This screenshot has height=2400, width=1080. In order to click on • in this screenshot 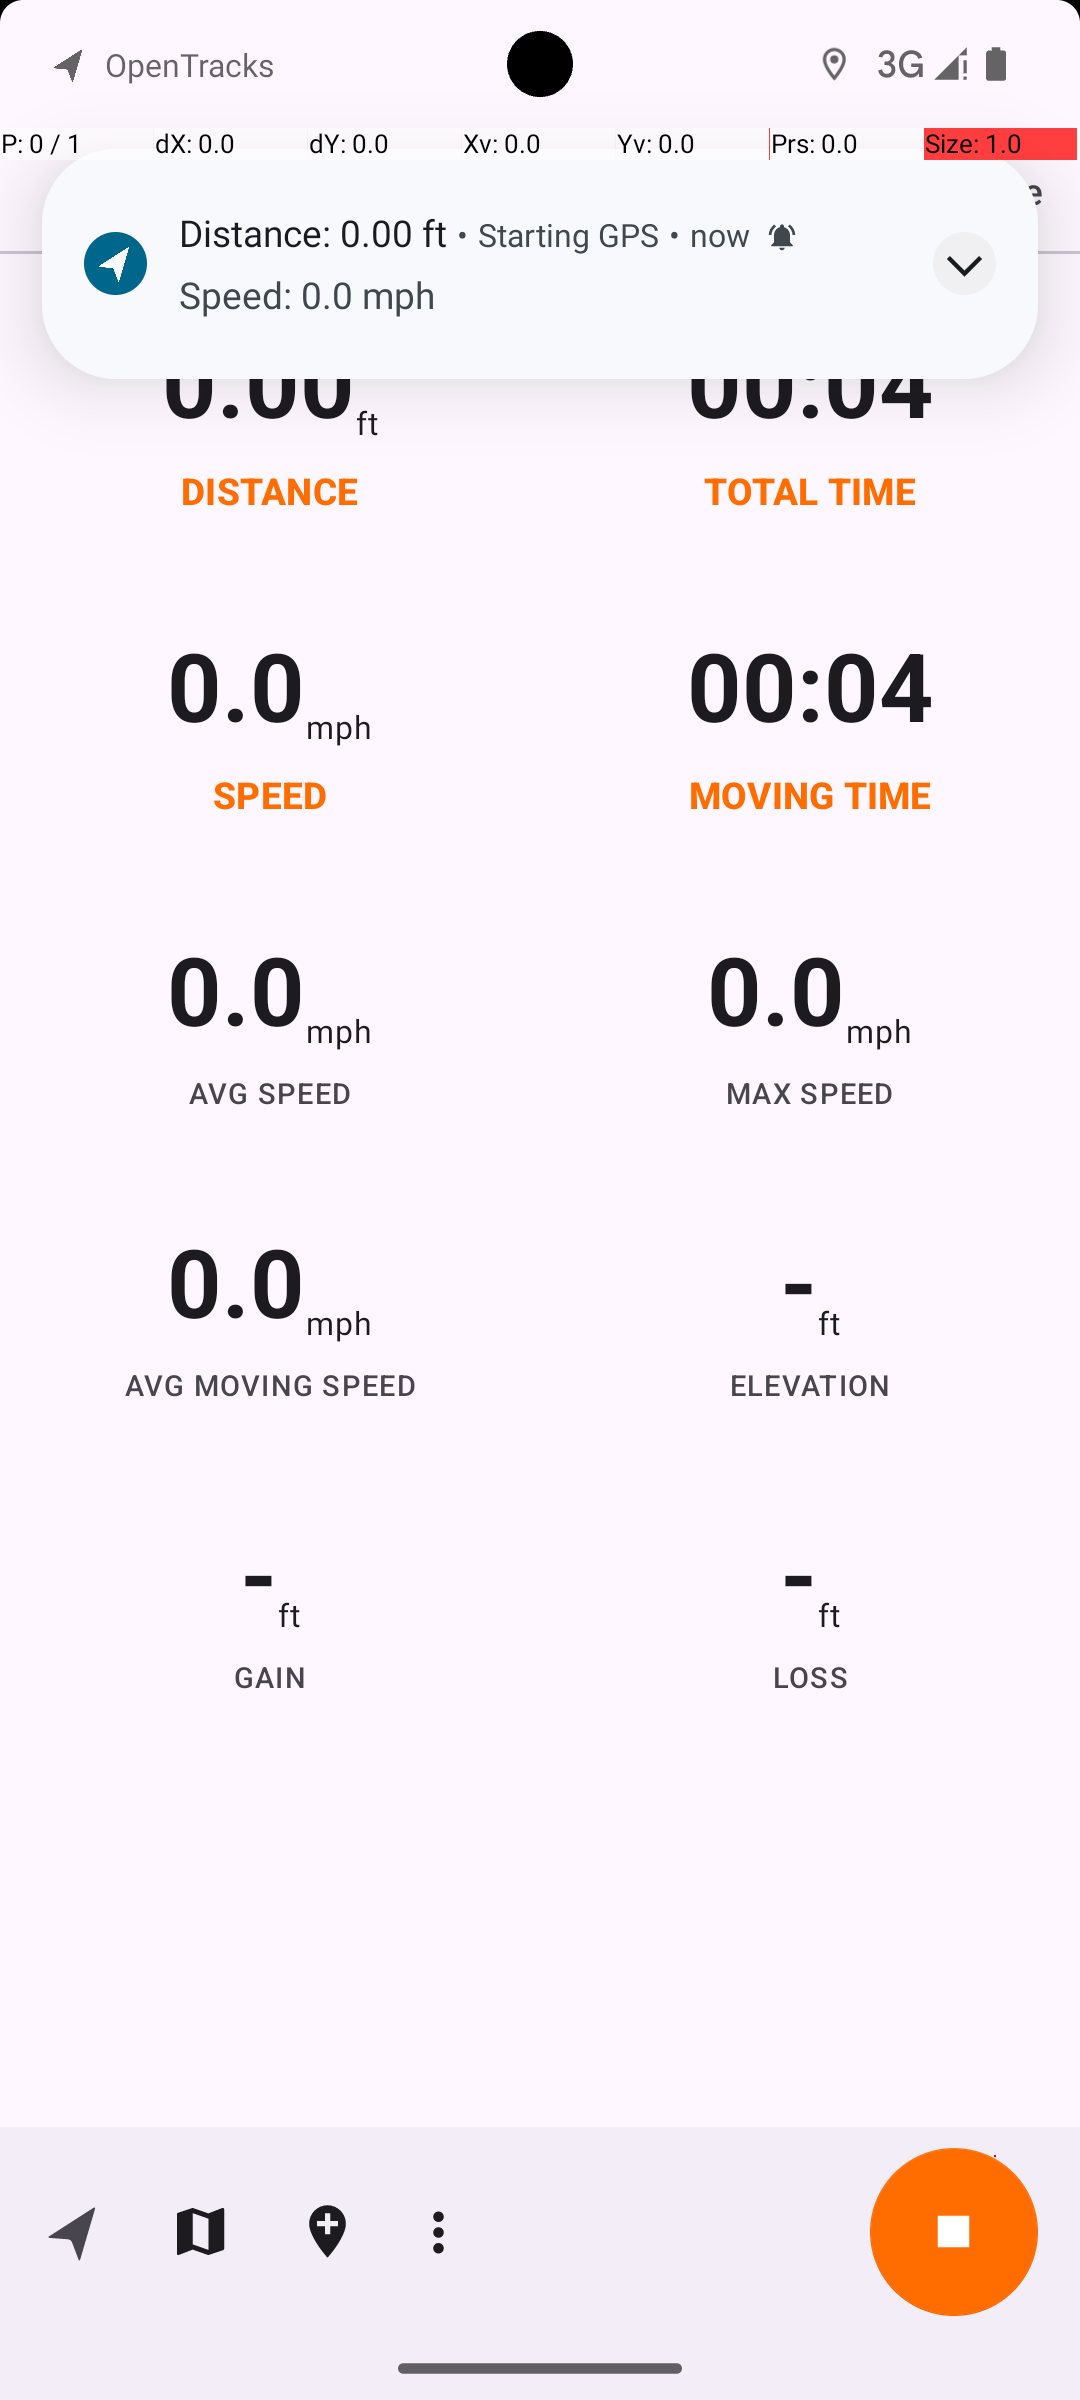, I will do `click(462, 234)`.